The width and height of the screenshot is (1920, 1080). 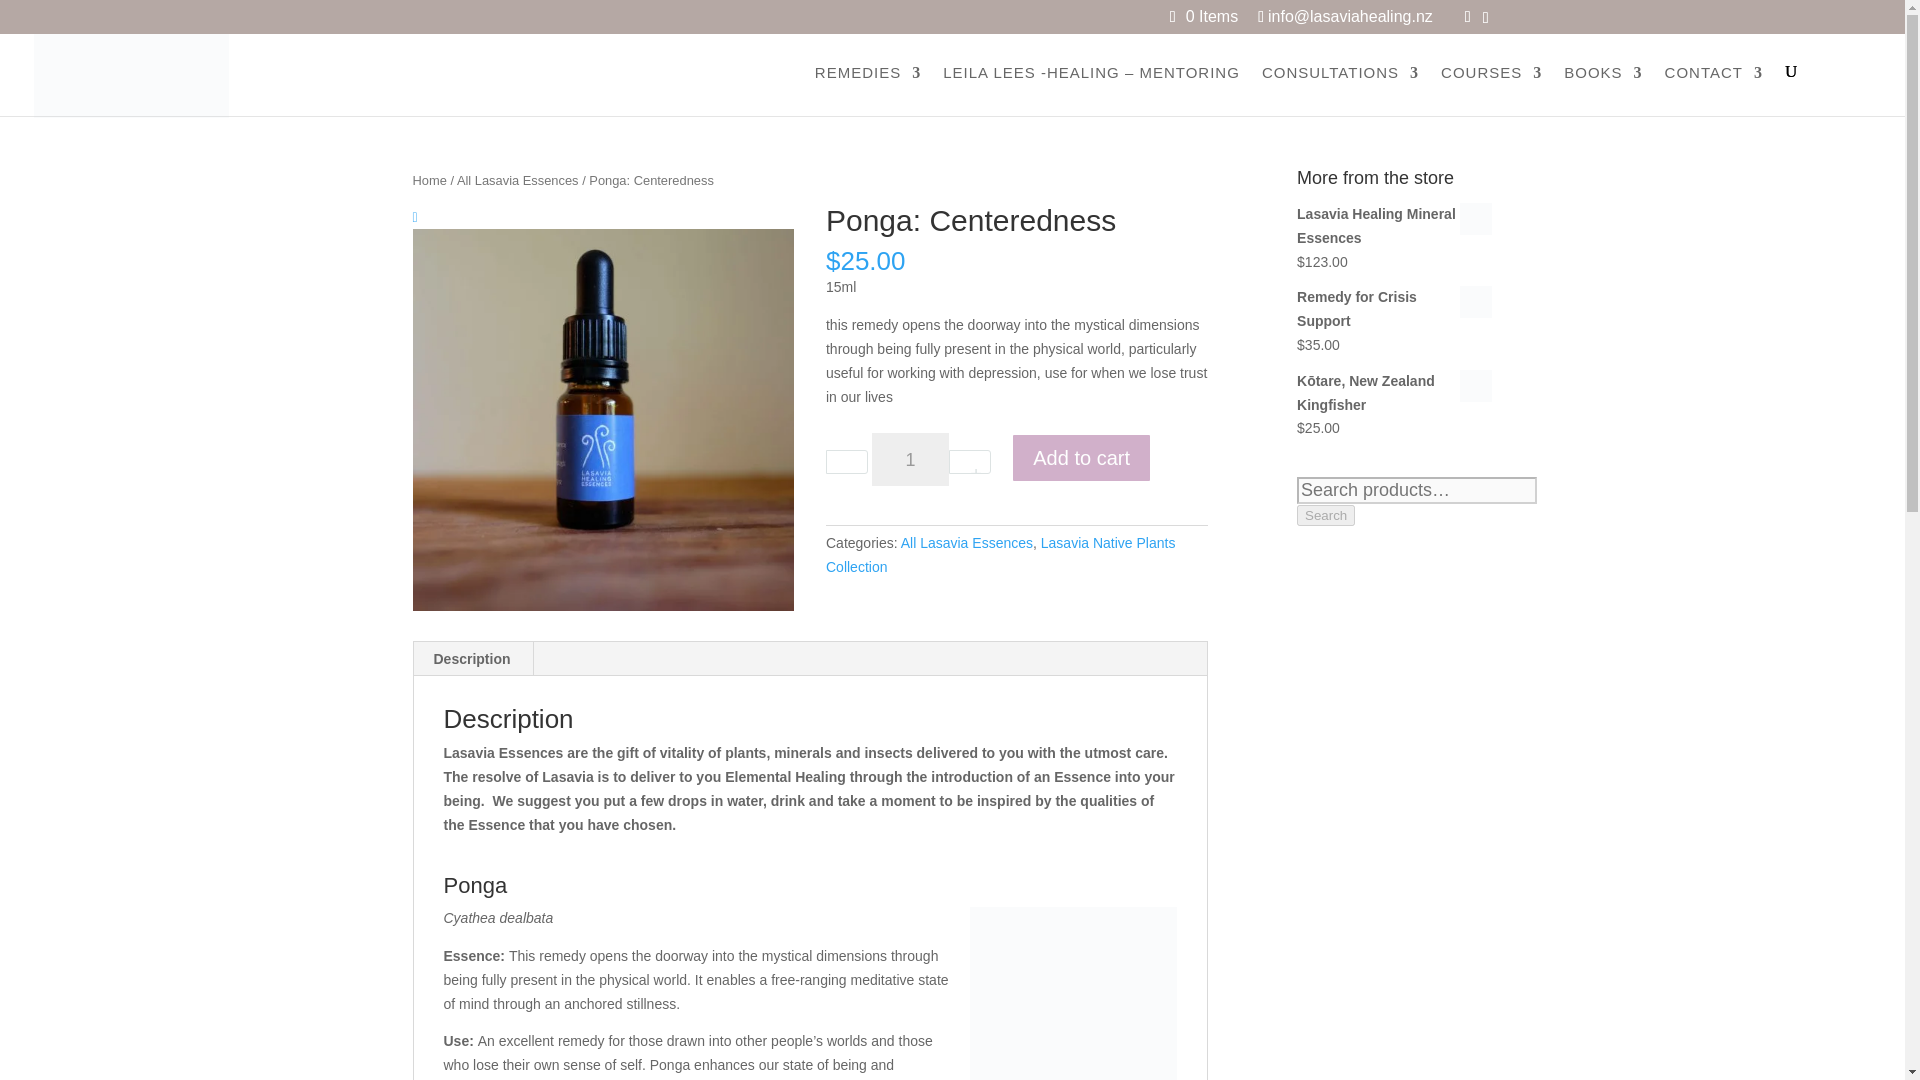 I want to click on 1, so click(x=910, y=460).